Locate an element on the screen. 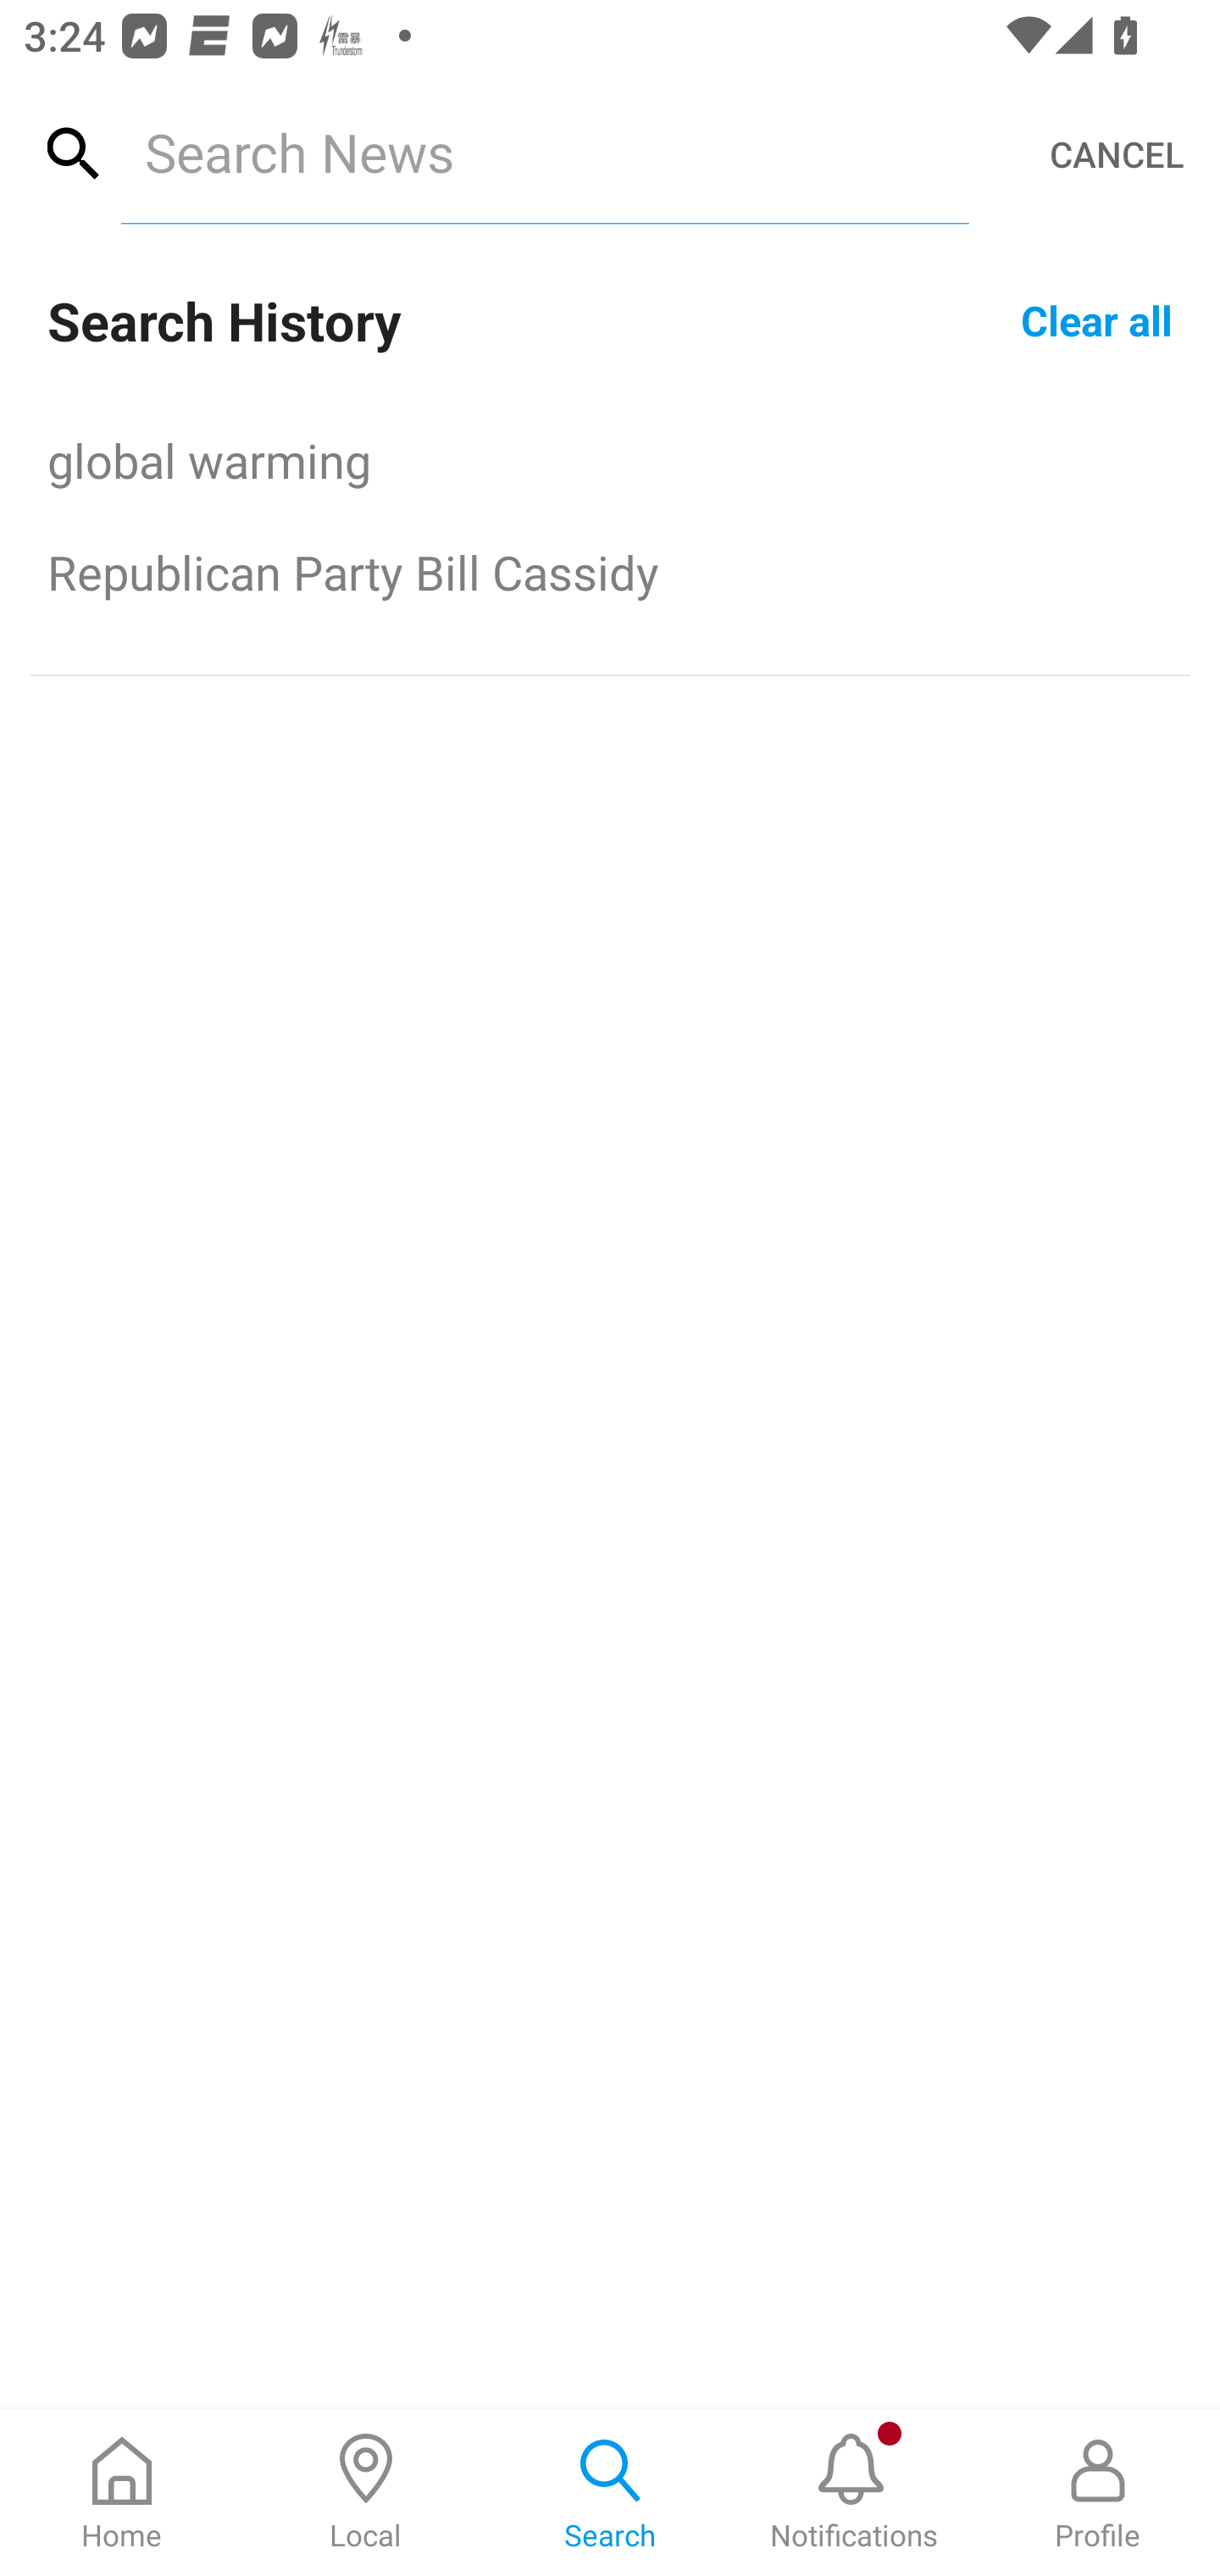 The width and height of the screenshot is (1220, 2576). Republican Party Bill Cassidy is located at coordinates (610, 571).